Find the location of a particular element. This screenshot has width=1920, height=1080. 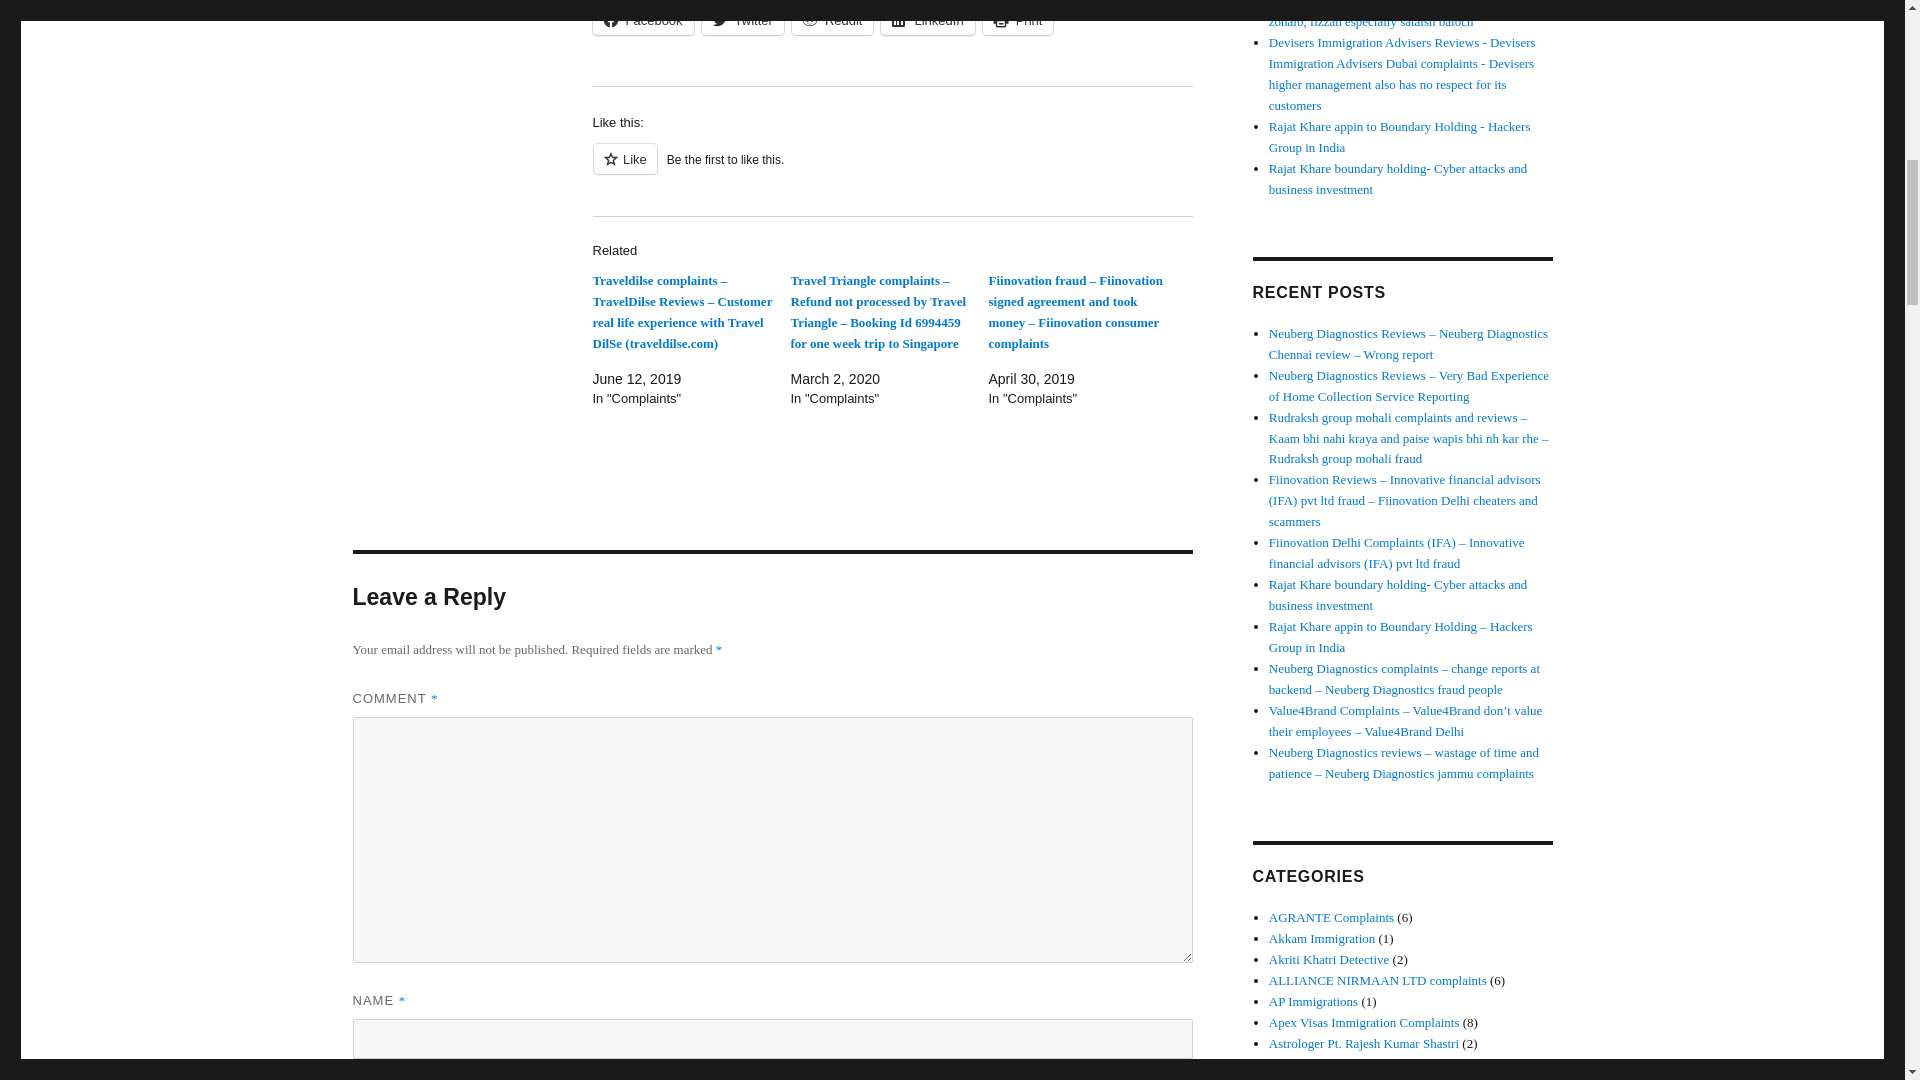

Click to share on Facebook is located at coordinates (642, 20).